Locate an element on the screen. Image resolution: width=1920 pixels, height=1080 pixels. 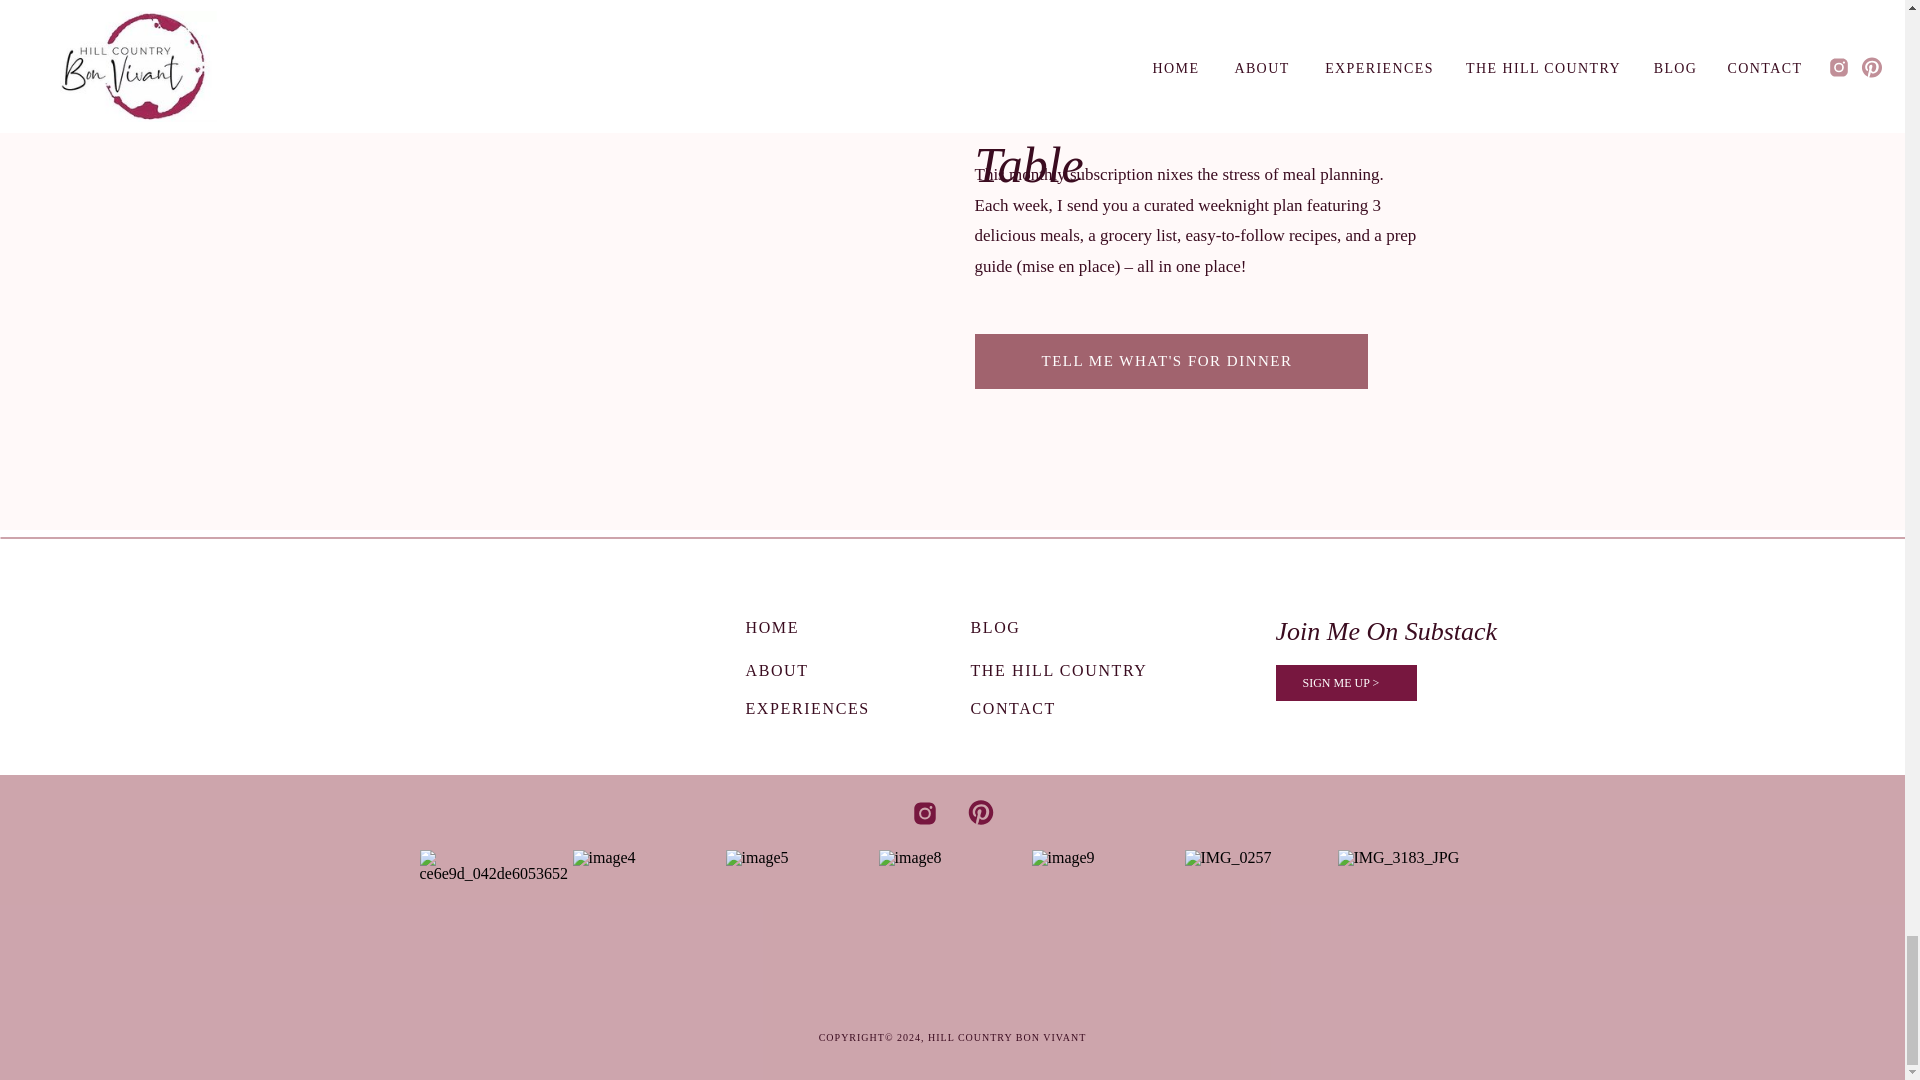
BLOG is located at coordinates (1064, 624).